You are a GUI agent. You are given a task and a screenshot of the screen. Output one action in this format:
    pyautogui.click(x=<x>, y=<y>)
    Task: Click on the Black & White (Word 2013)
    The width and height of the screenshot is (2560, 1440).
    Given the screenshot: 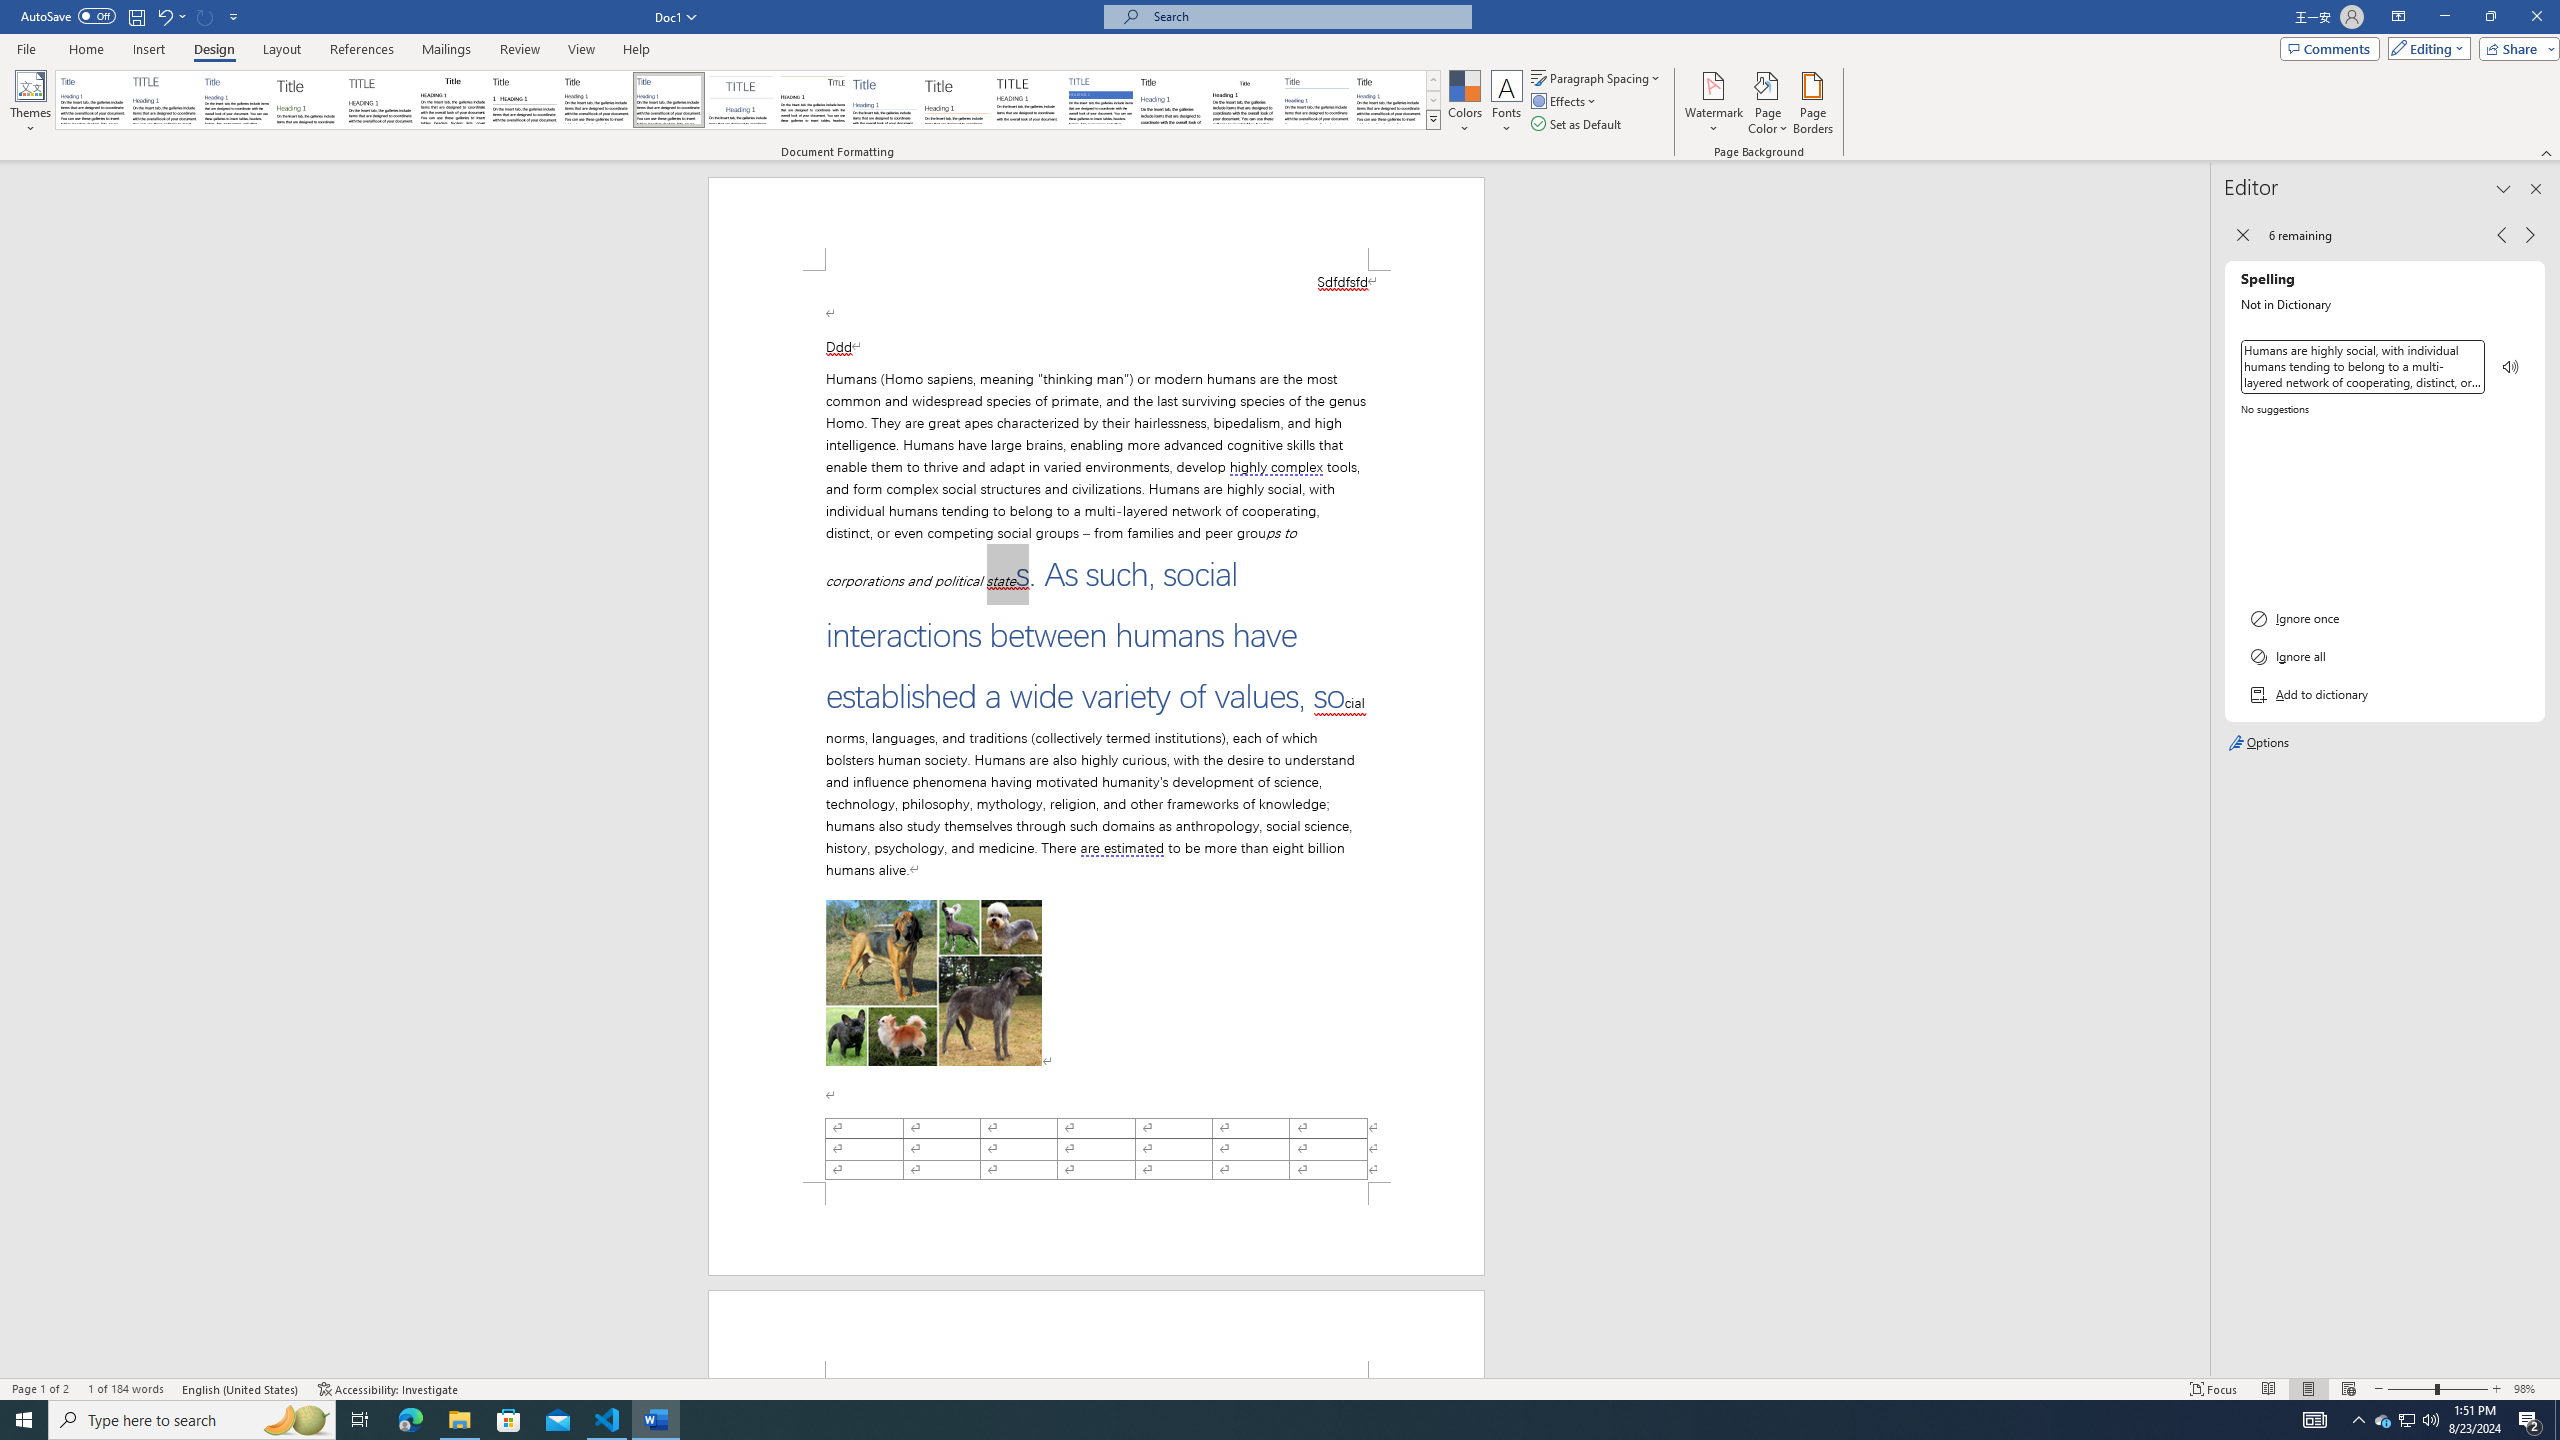 What is the action you would take?
    pyautogui.click(x=596, y=100)
    